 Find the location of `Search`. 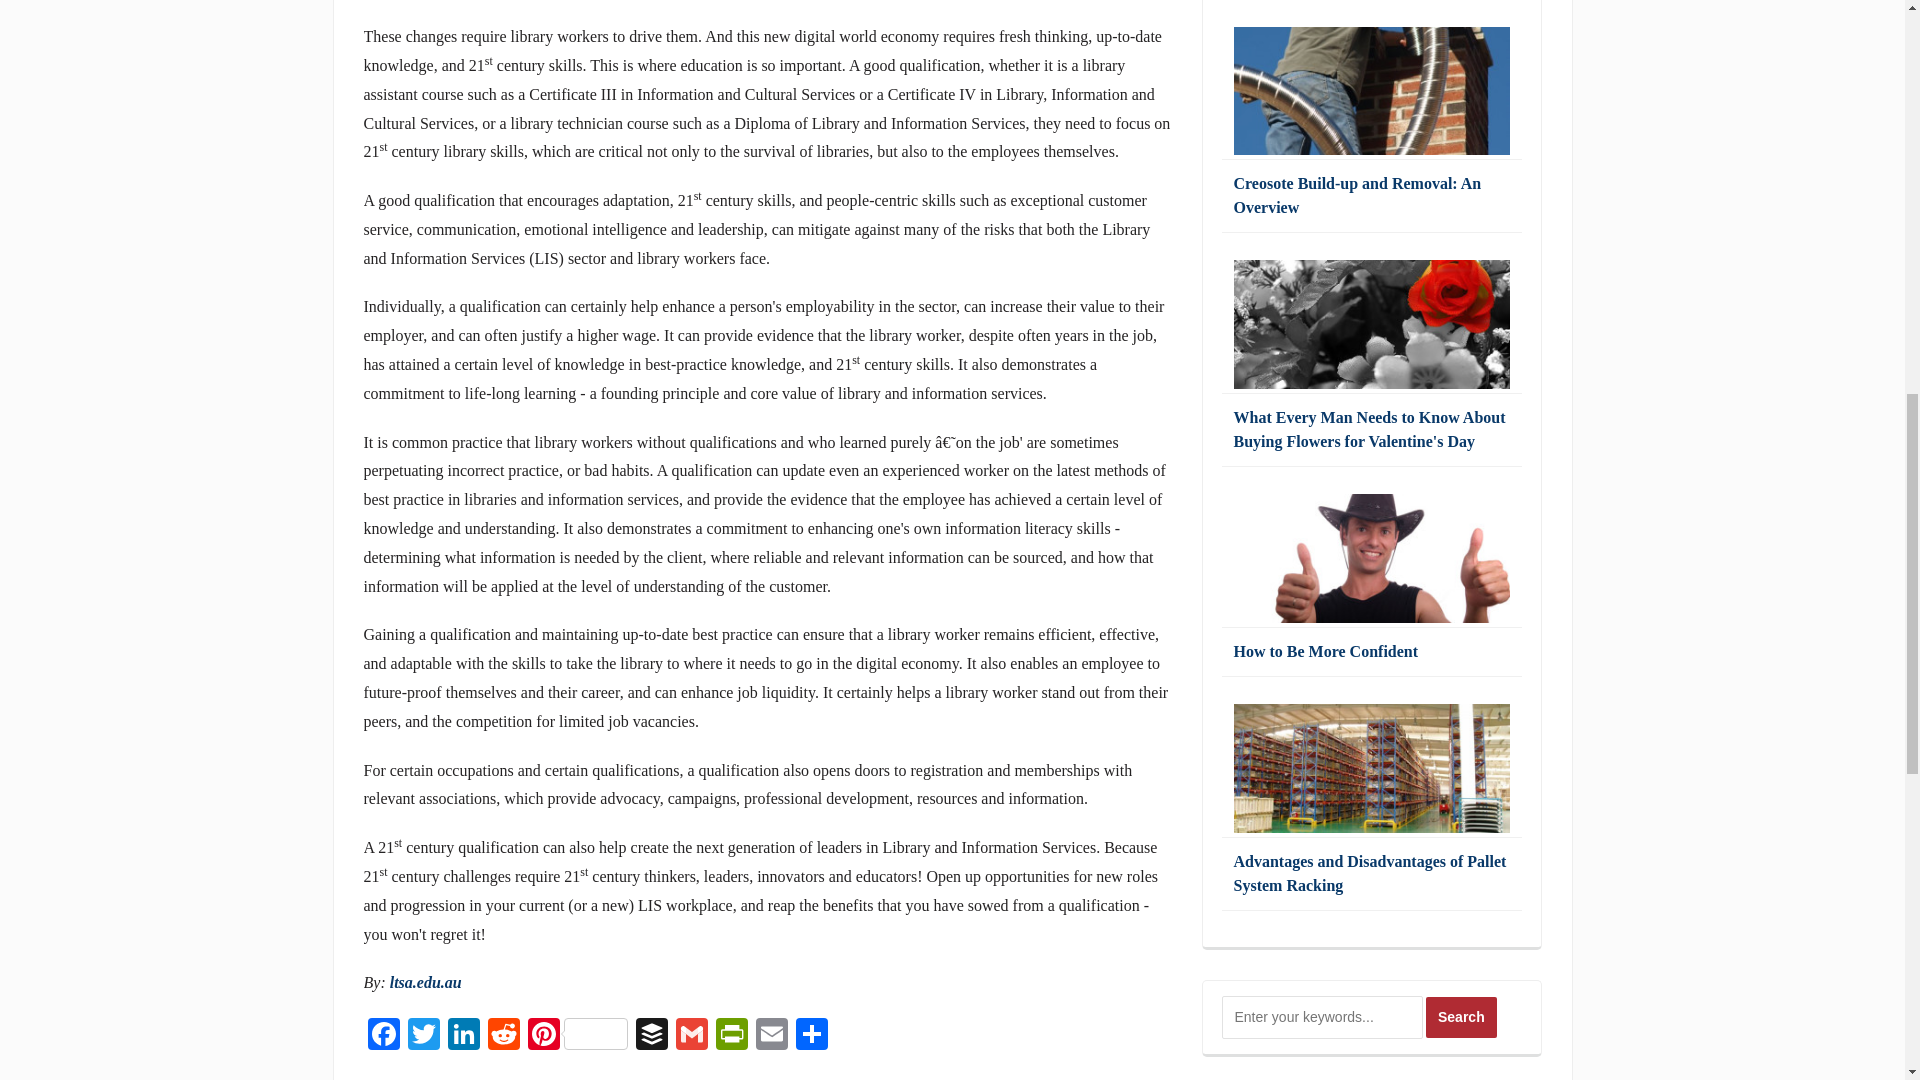

Search is located at coordinates (1462, 1016).